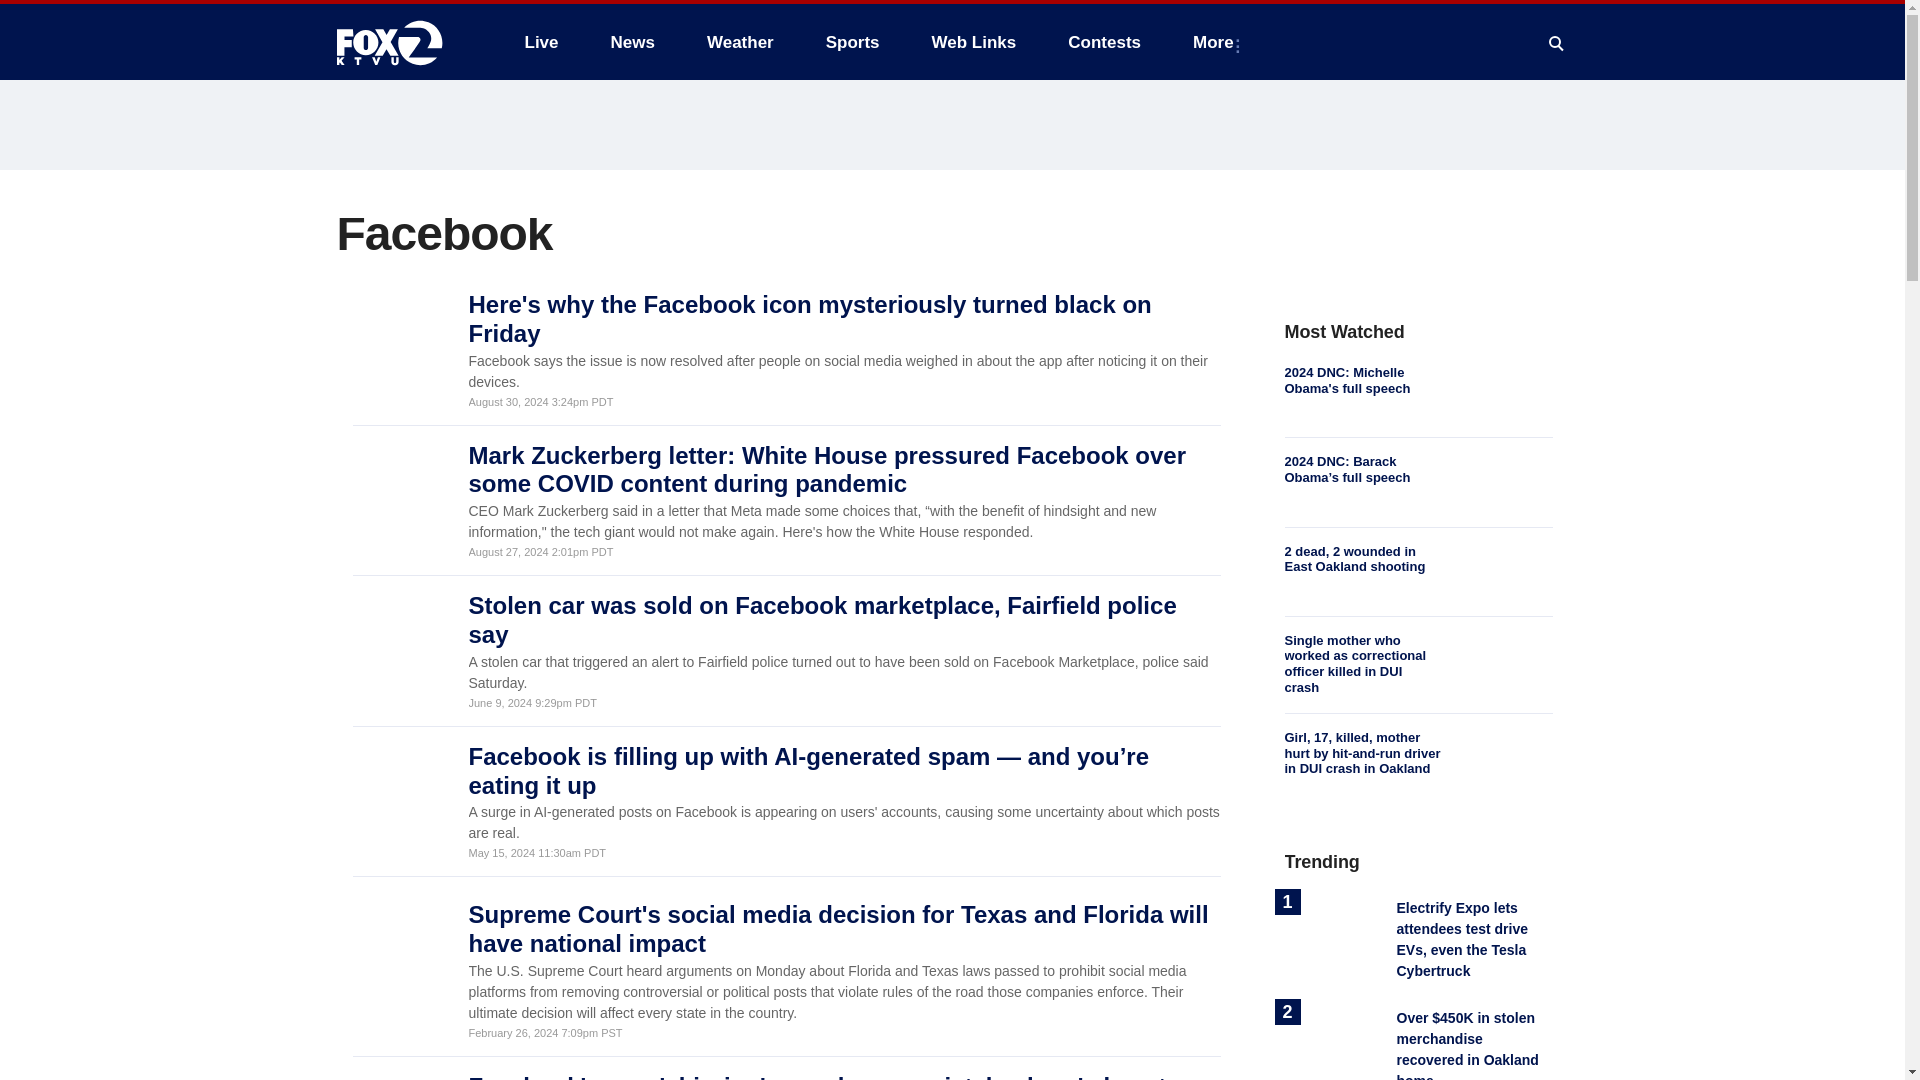 The width and height of the screenshot is (1920, 1080). I want to click on Web Links, so click(974, 42).